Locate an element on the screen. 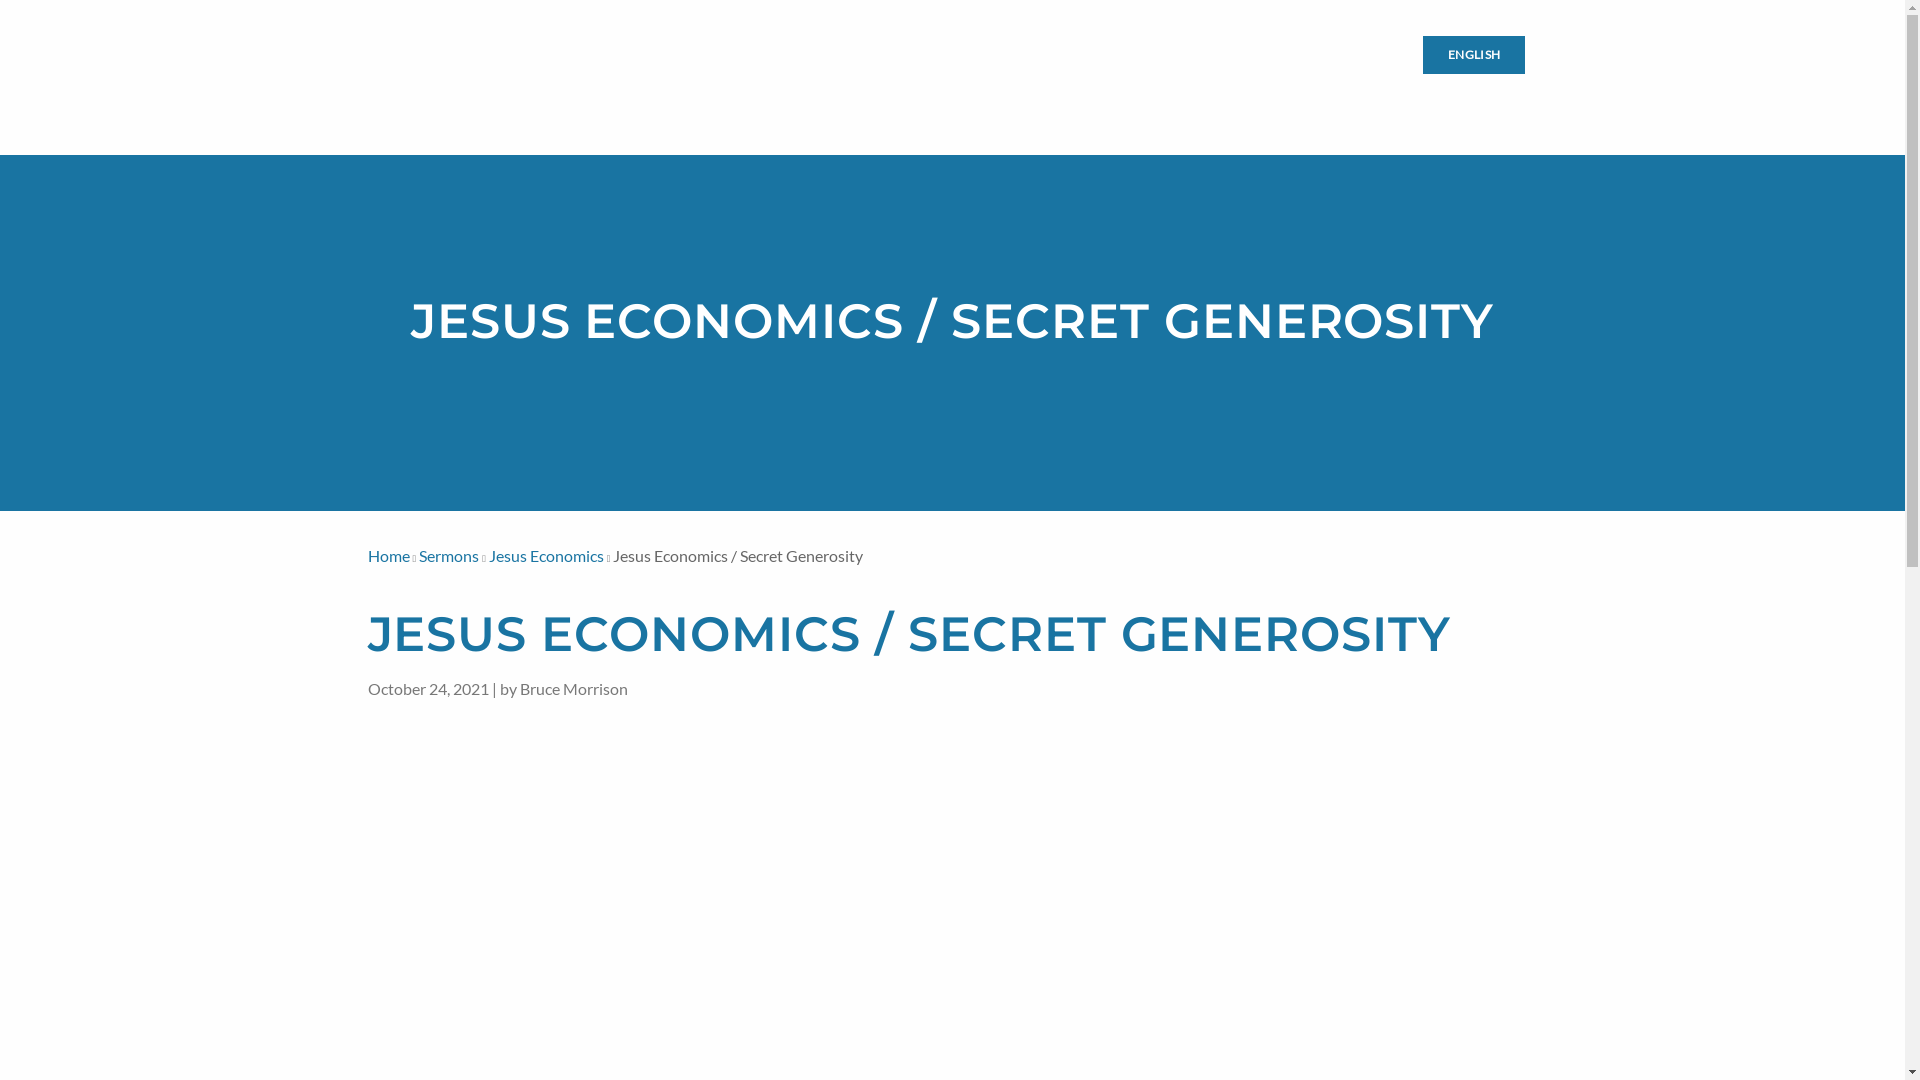 Image resolution: width=1920 pixels, height=1080 pixels. CONNECT is located at coordinates (1135, 100).